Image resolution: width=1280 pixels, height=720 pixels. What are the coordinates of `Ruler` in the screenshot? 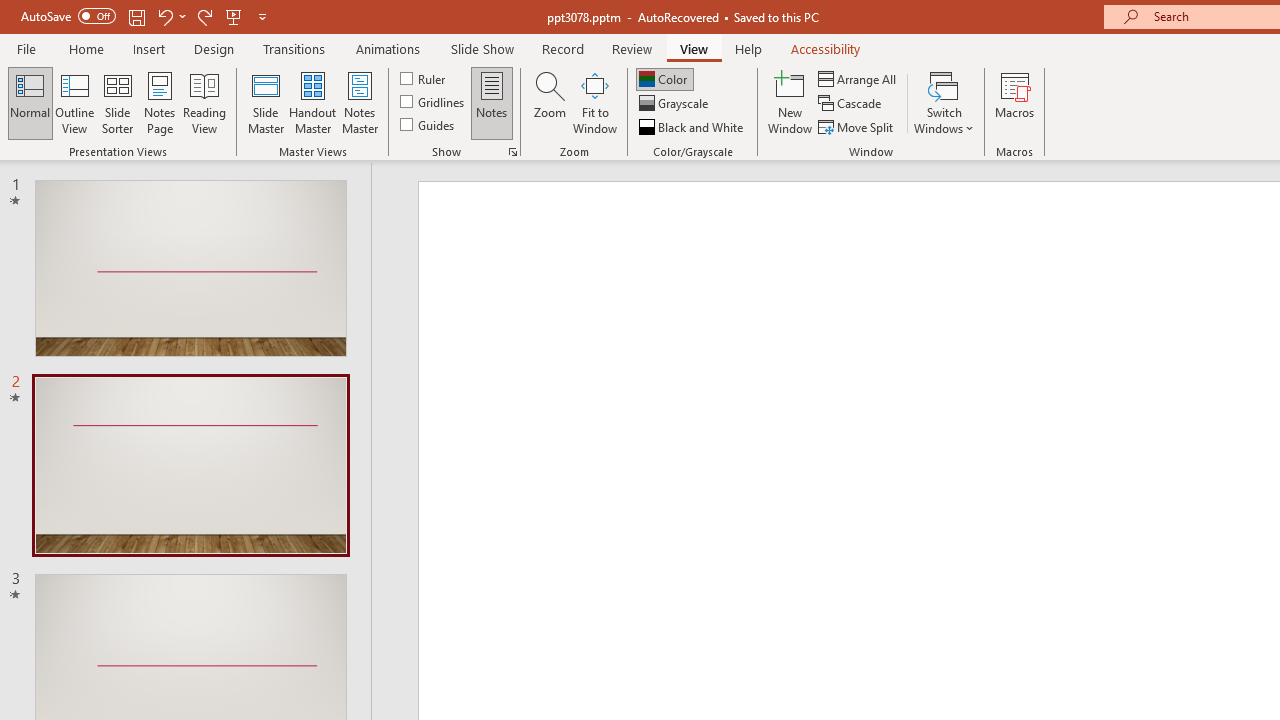 It's located at (424, 78).